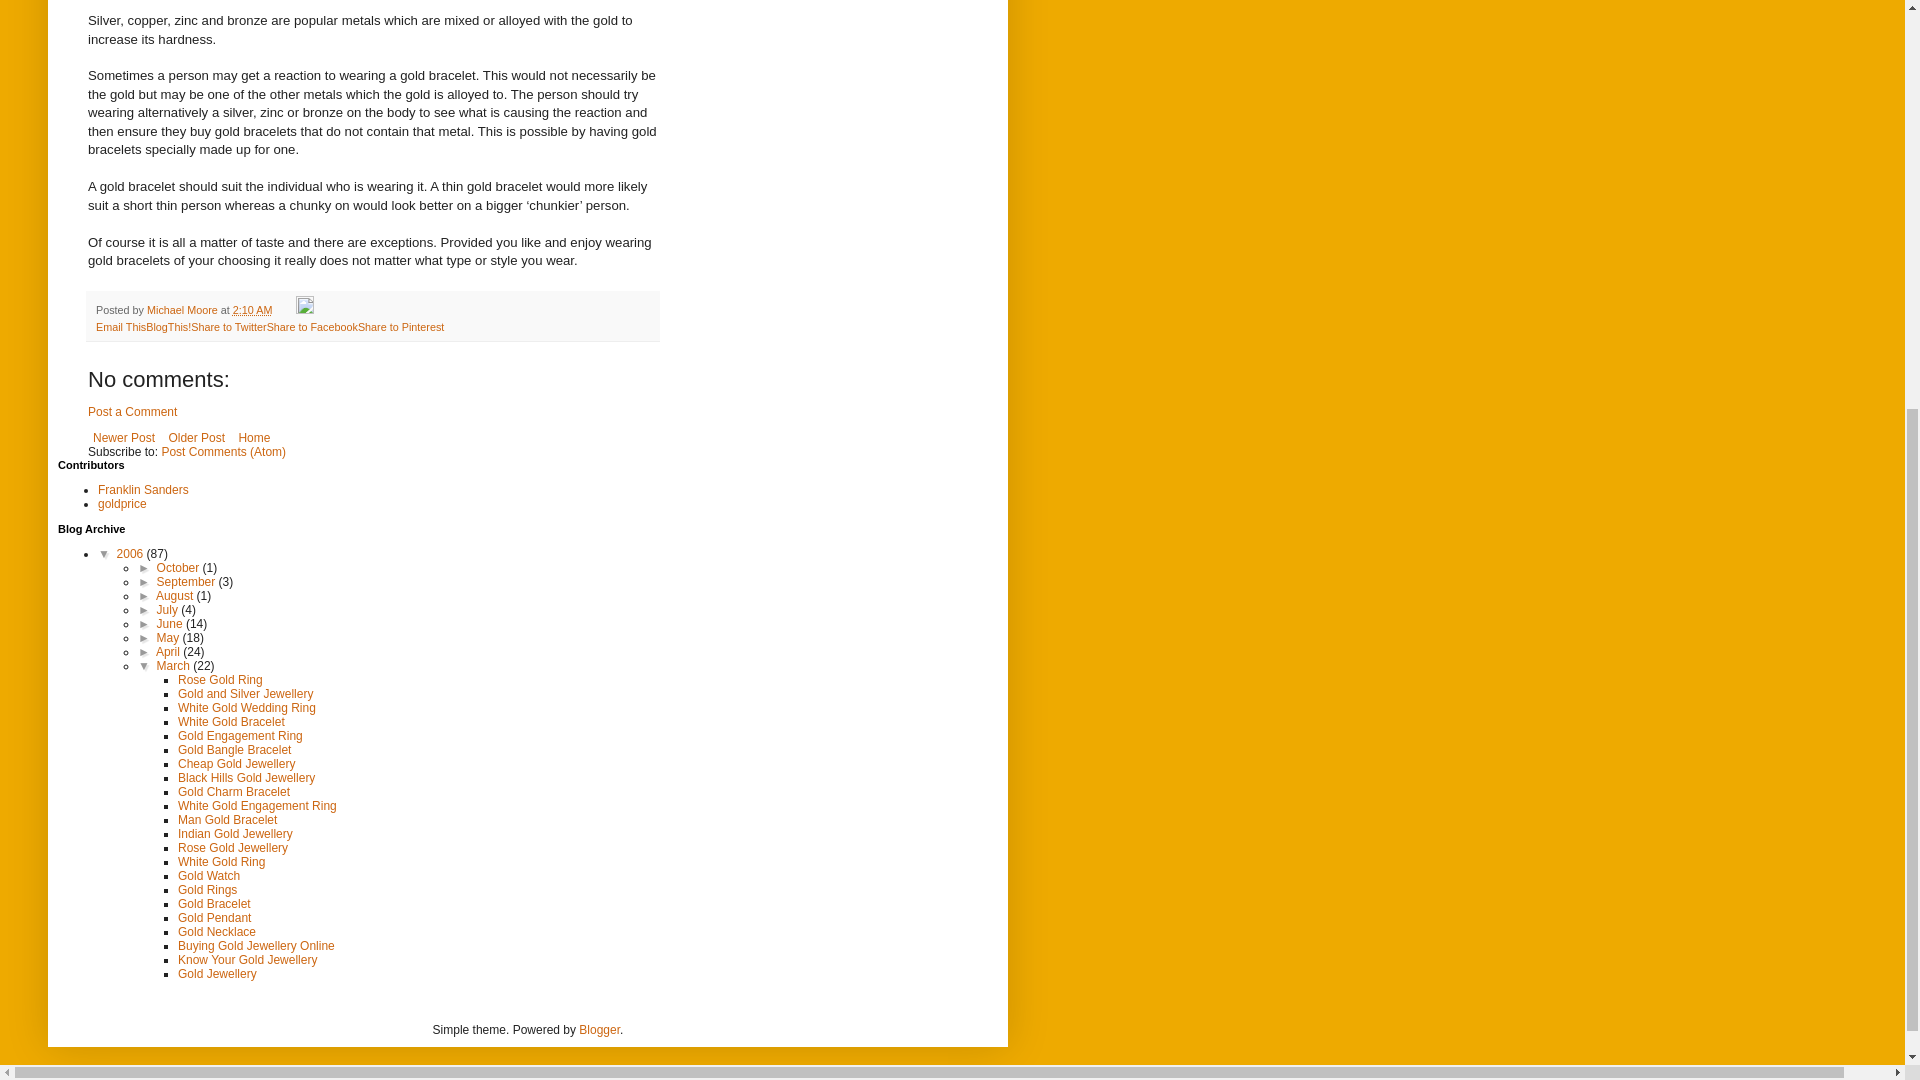  I want to click on Share to Facebook, so click(312, 326).